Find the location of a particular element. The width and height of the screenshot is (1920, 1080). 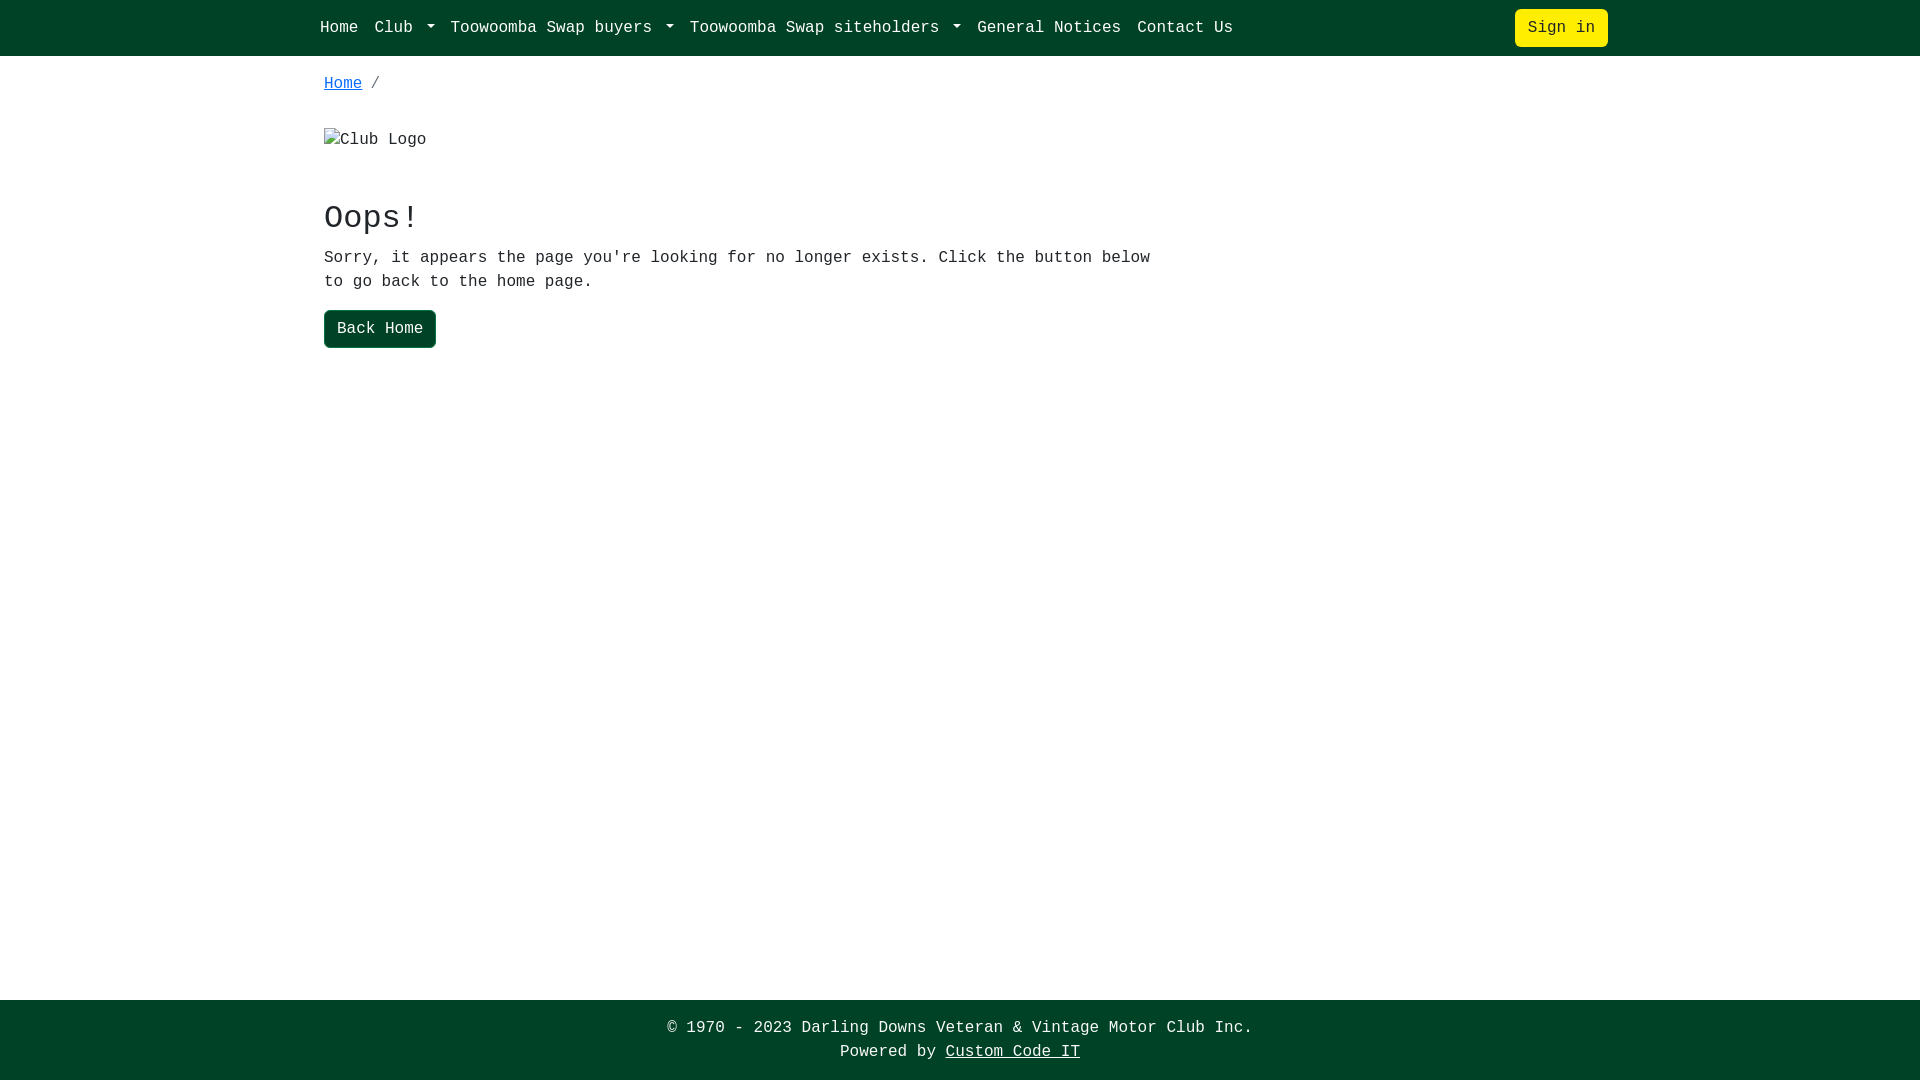

Home is located at coordinates (343, 84).